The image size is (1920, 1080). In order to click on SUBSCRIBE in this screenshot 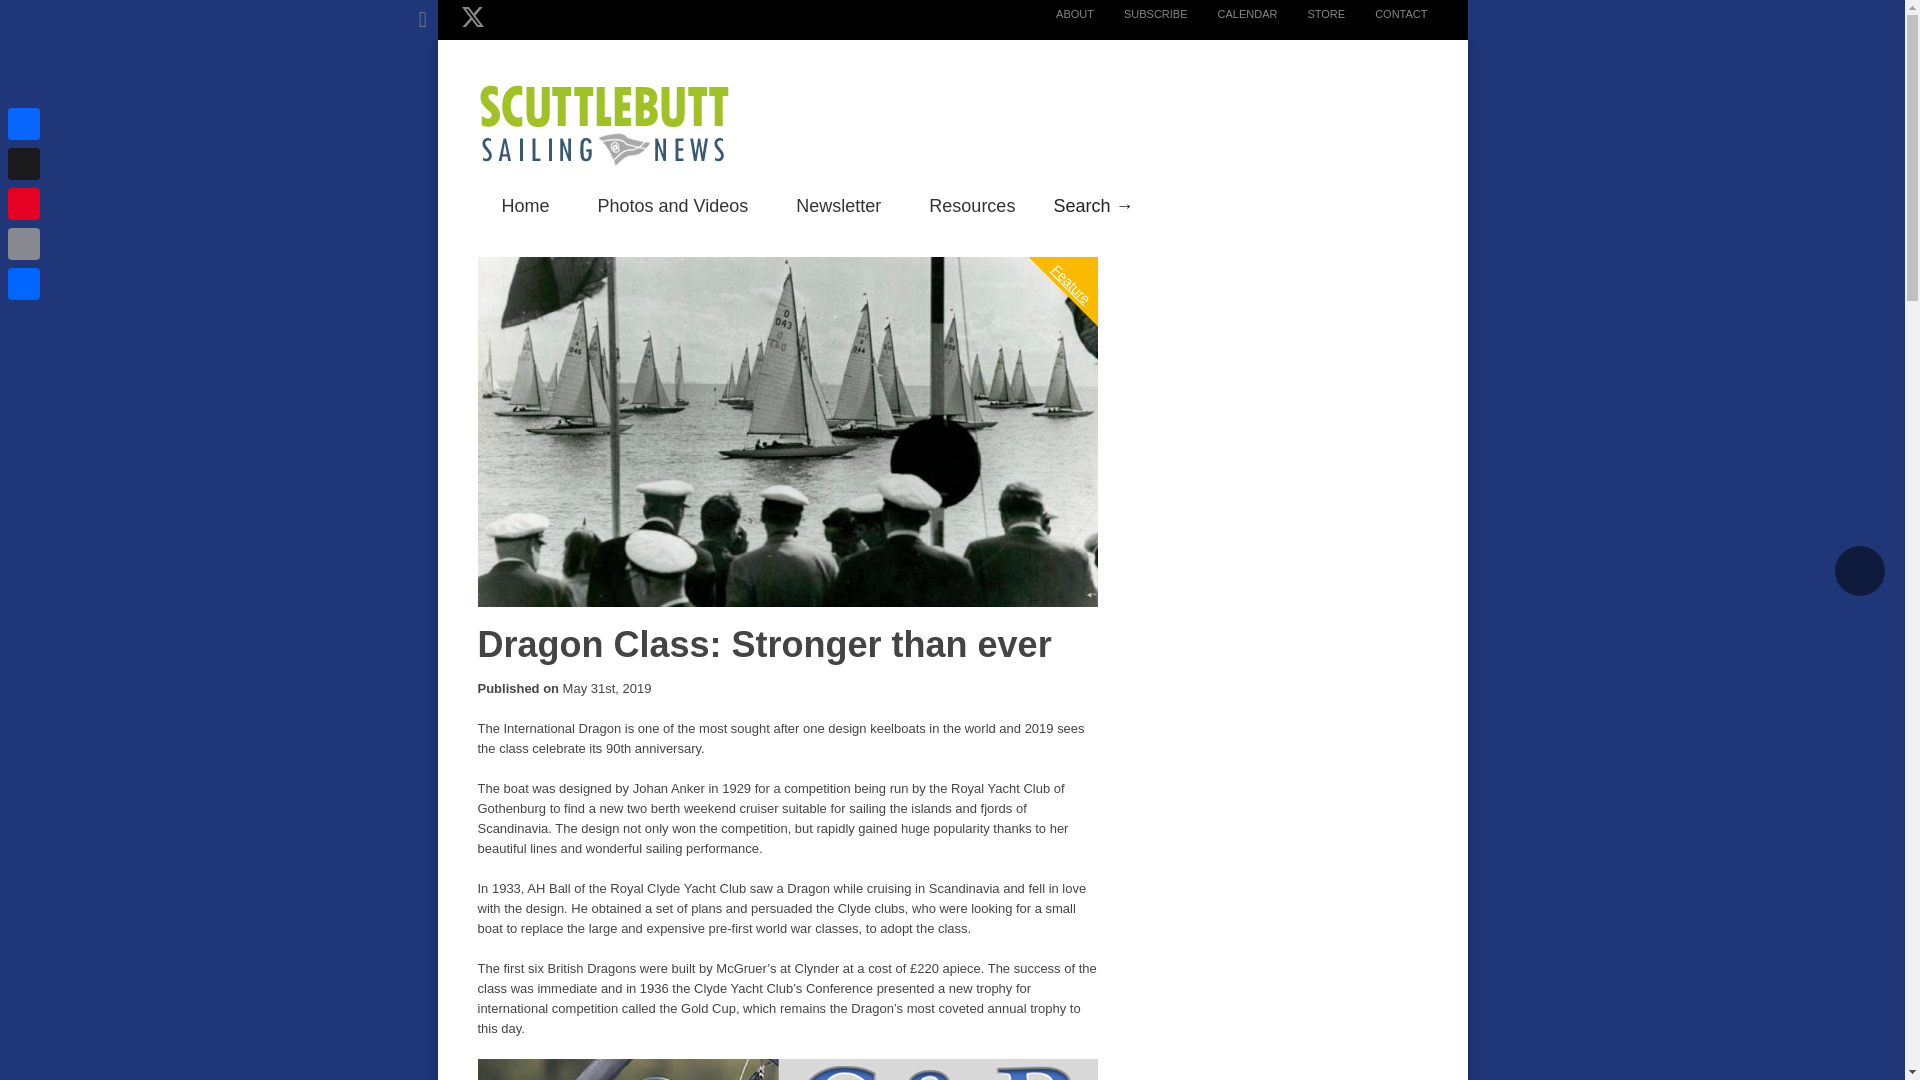, I will do `click(1141, 14)`.